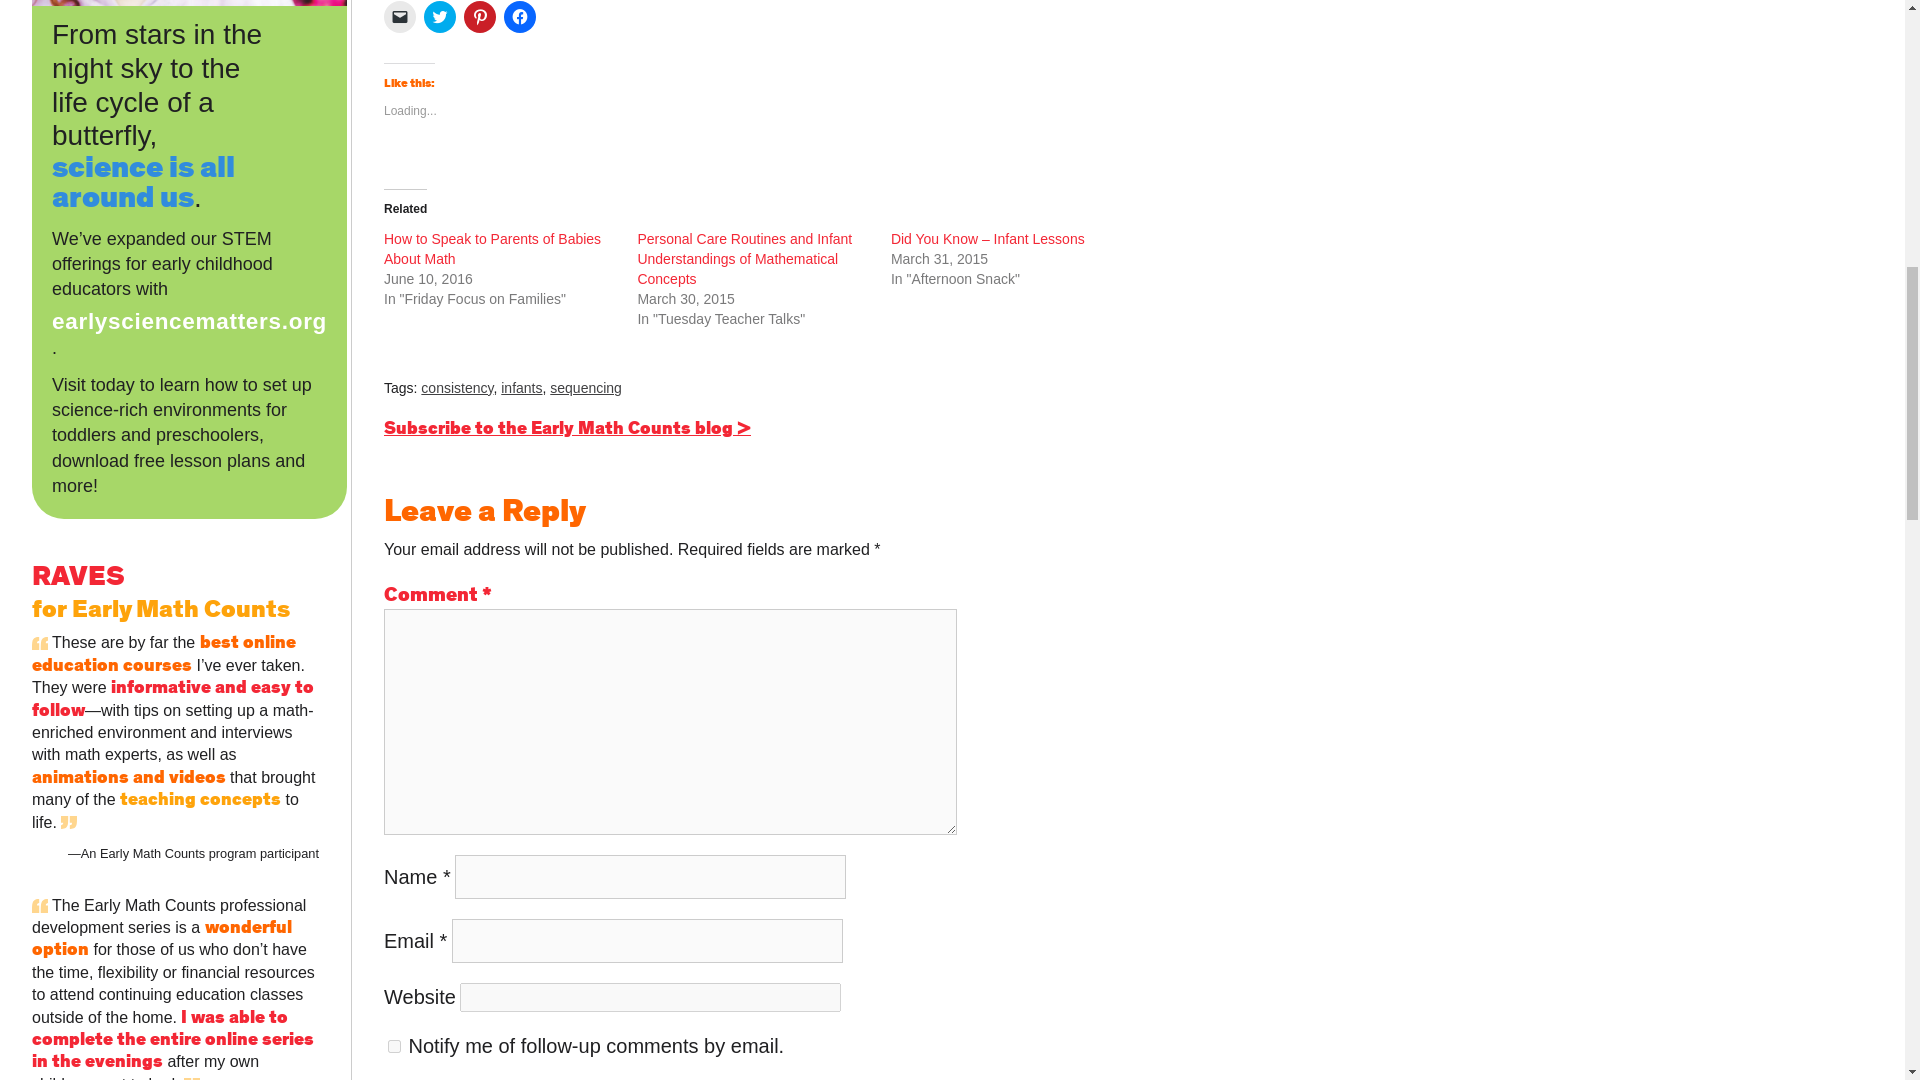 Image resolution: width=1920 pixels, height=1080 pixels. What do you see at coordinates (394, 1046) in the screenshot?
I see `subscribe` at bounding box center [394, 1046].